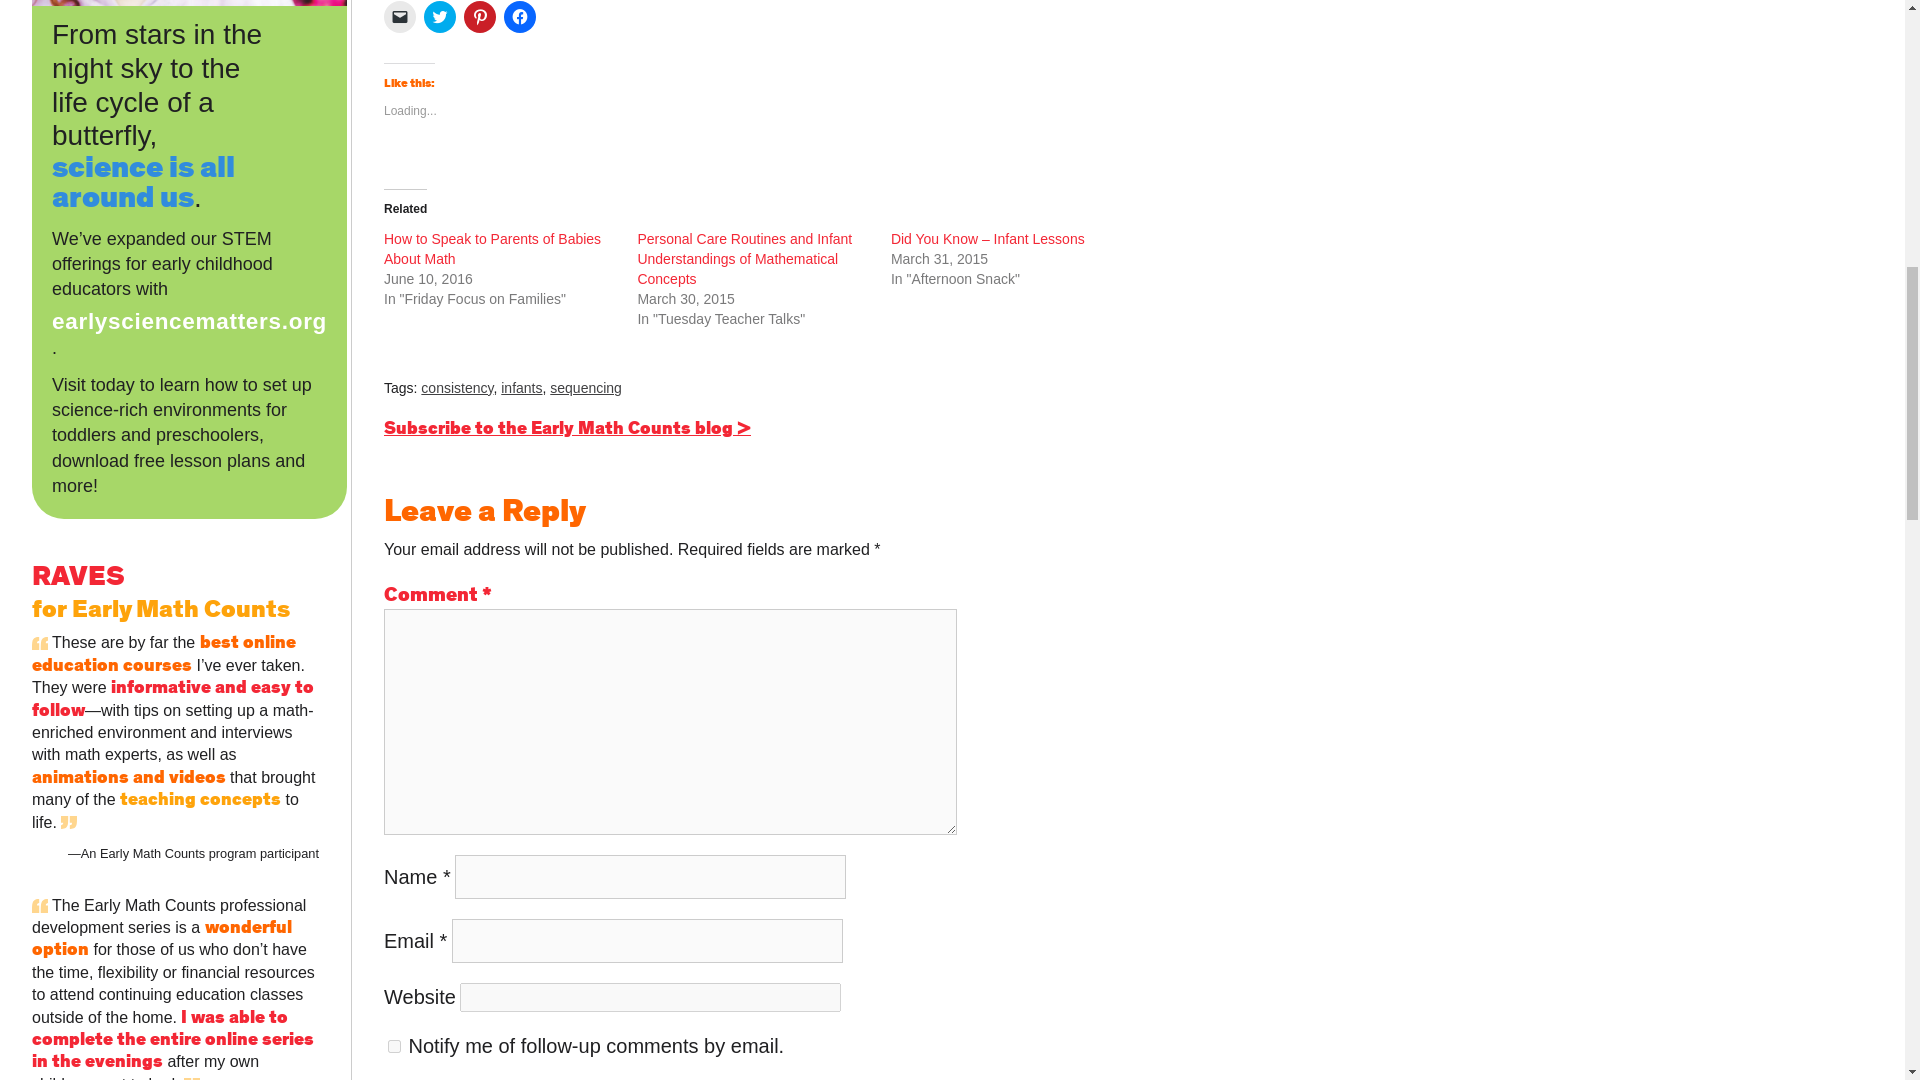 Image resolution: width=1920 pixels, height=1080 pixels. What do you see at coordinates (394, 1046) in the screenshot?
I see `subscribe` at bounding box center [394, 1046].